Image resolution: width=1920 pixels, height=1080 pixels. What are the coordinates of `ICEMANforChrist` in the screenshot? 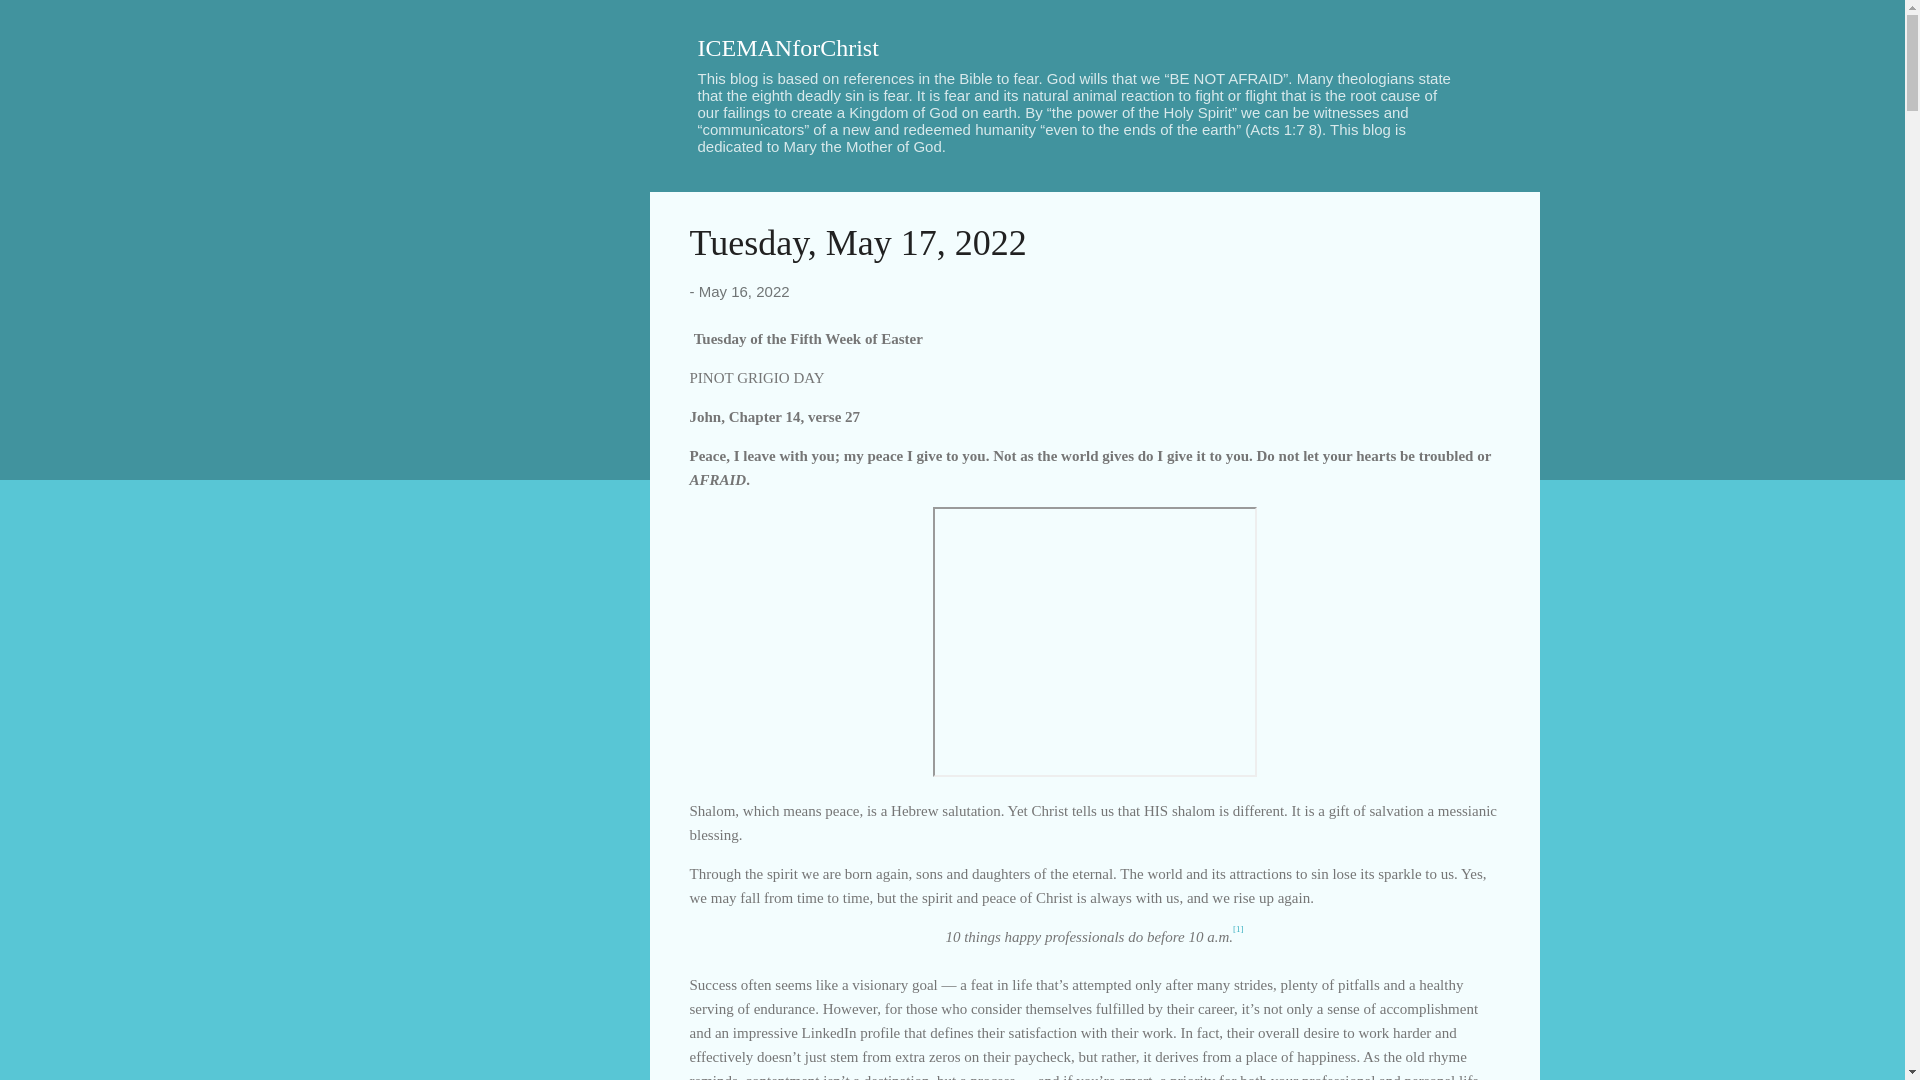 It's located at (788, 47).